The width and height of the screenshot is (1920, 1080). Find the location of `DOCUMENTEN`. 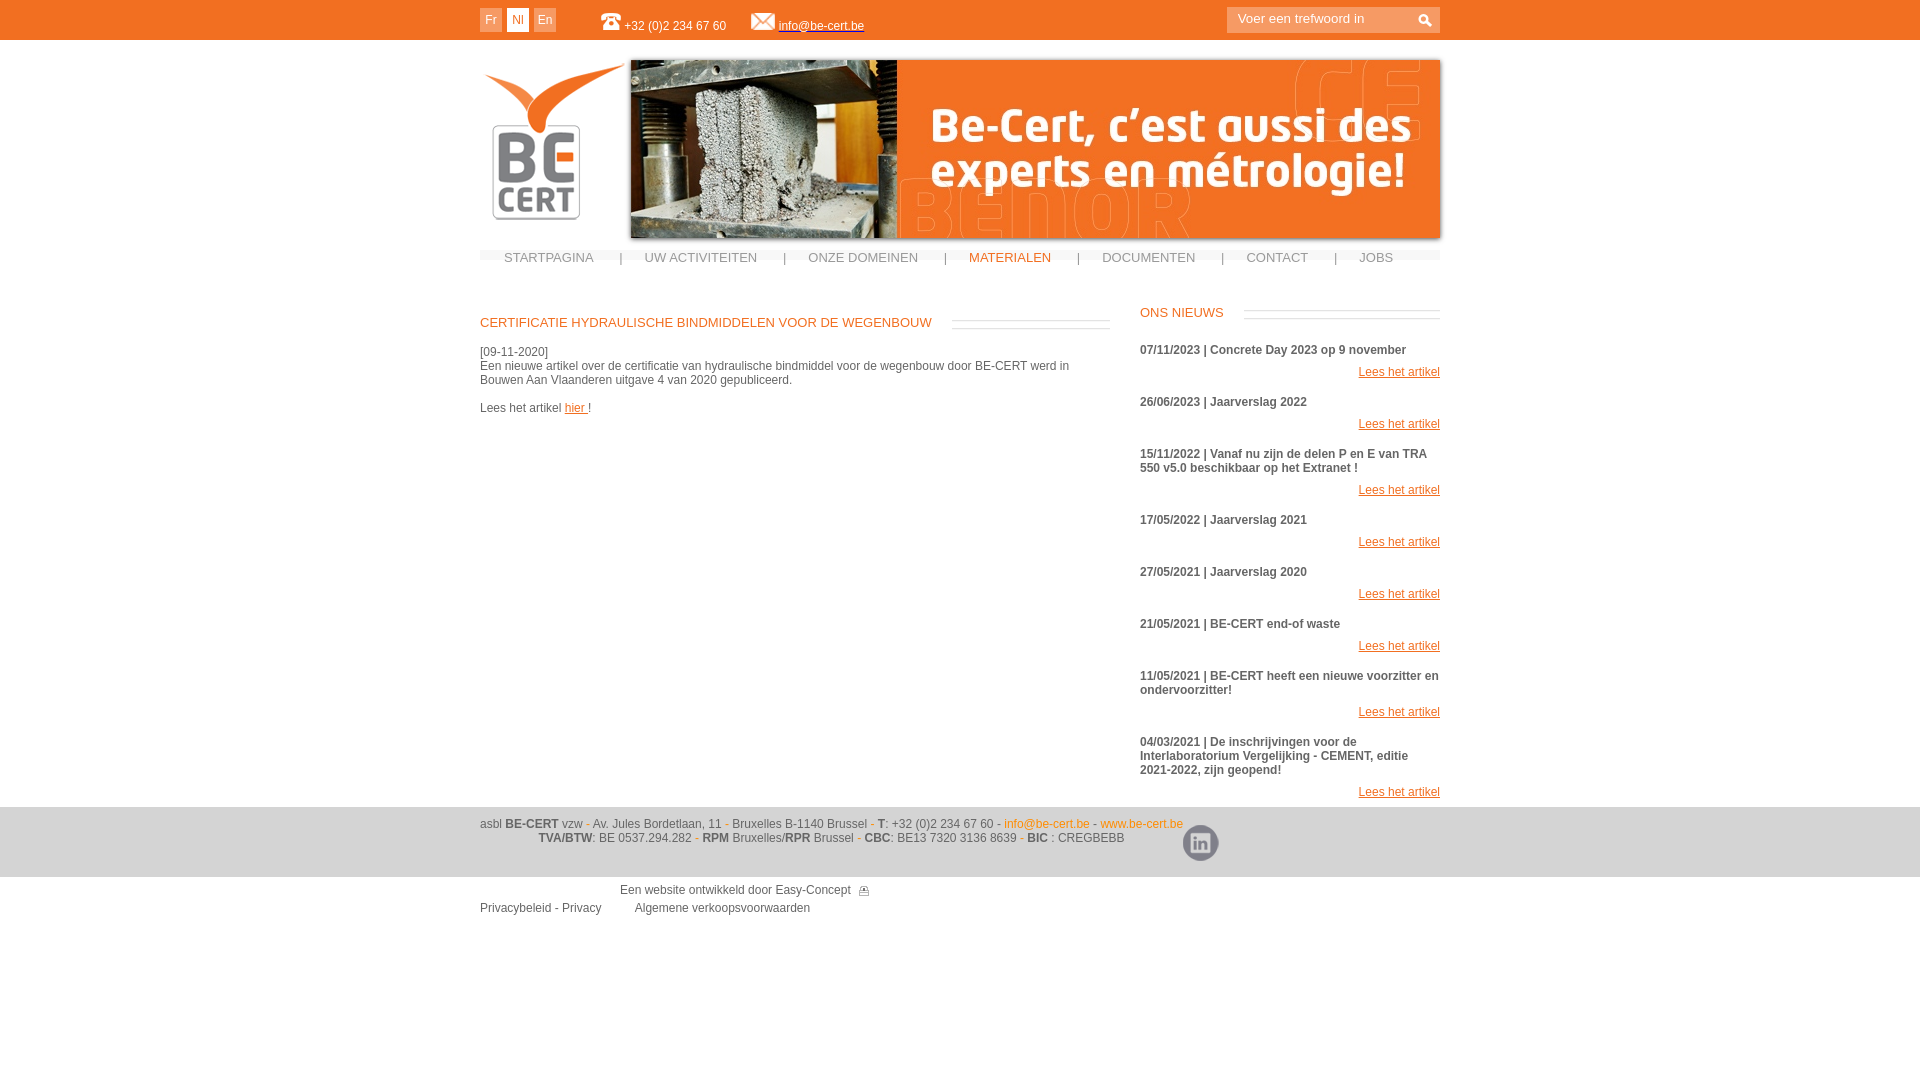

DOCUMENTEN is located at coordinates (1148, 258).